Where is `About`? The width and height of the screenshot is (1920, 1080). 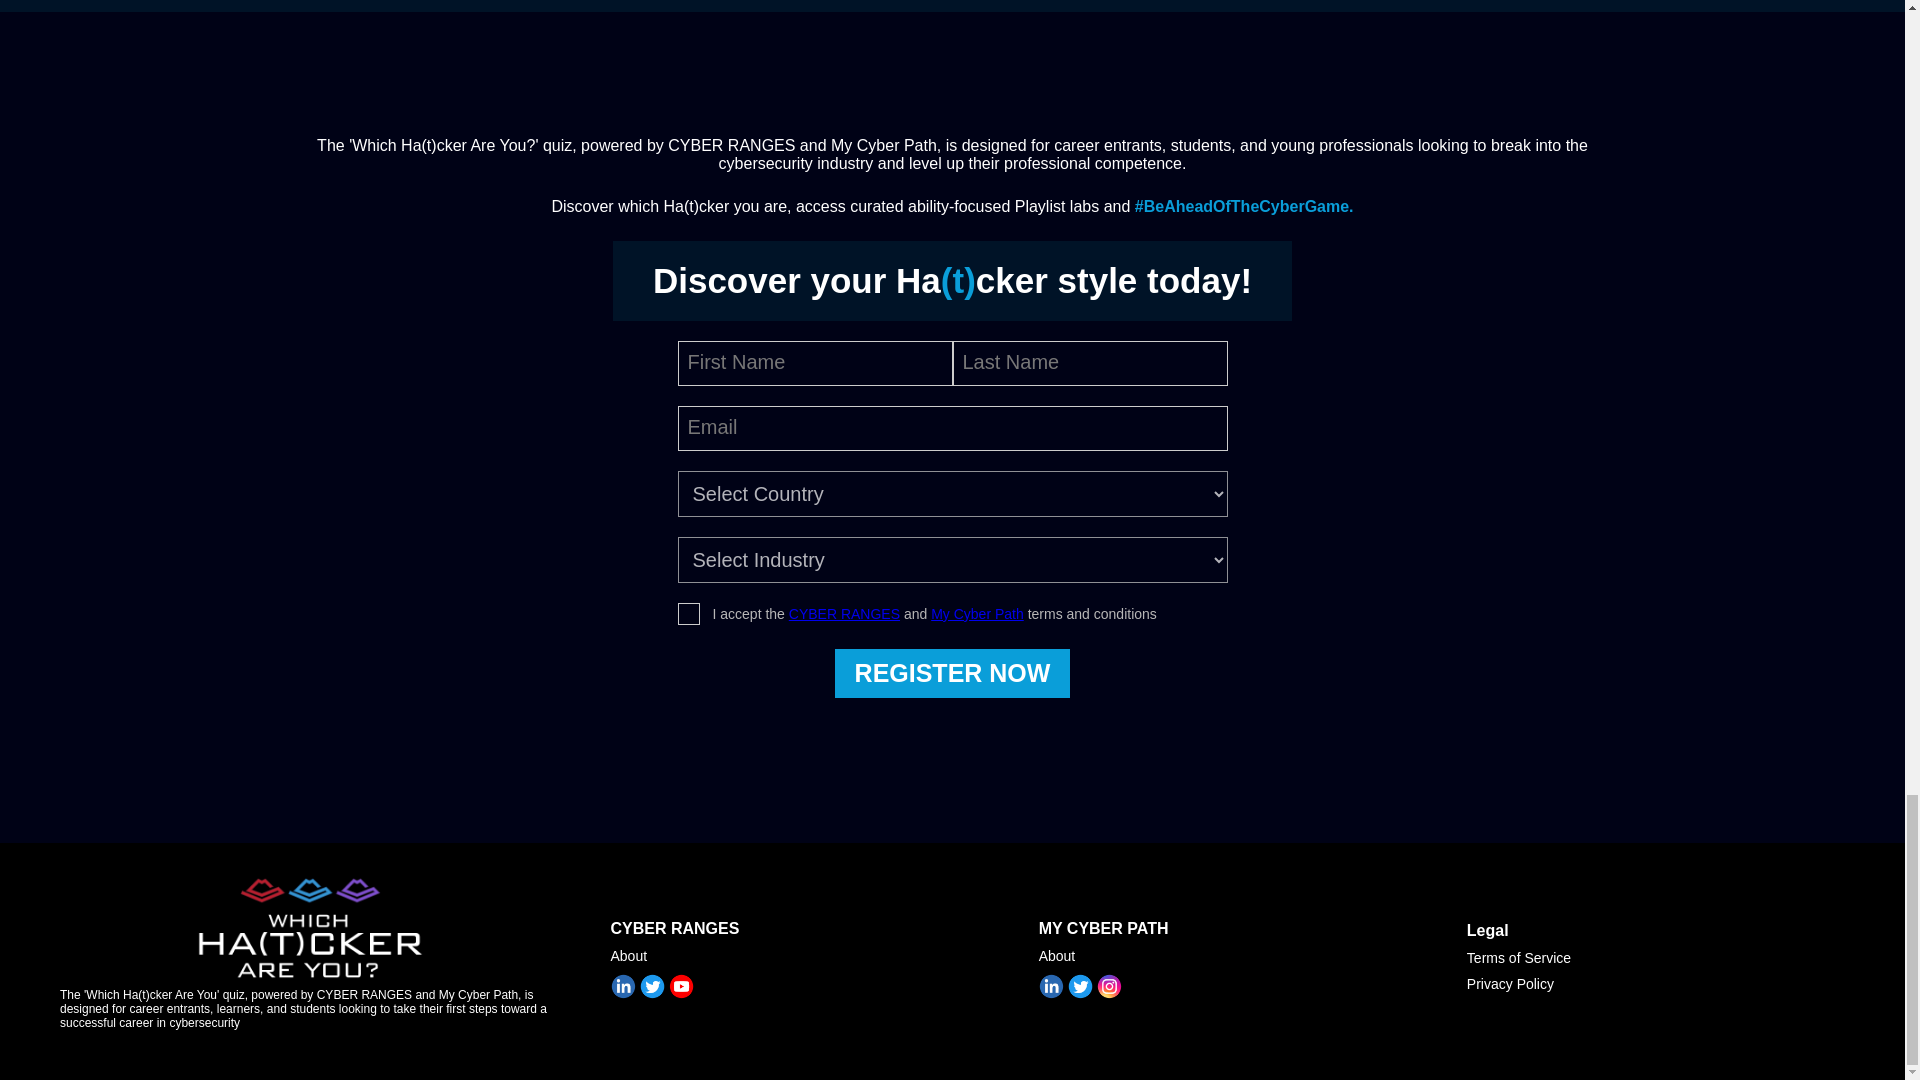
About is located at coordinates (799, 956).